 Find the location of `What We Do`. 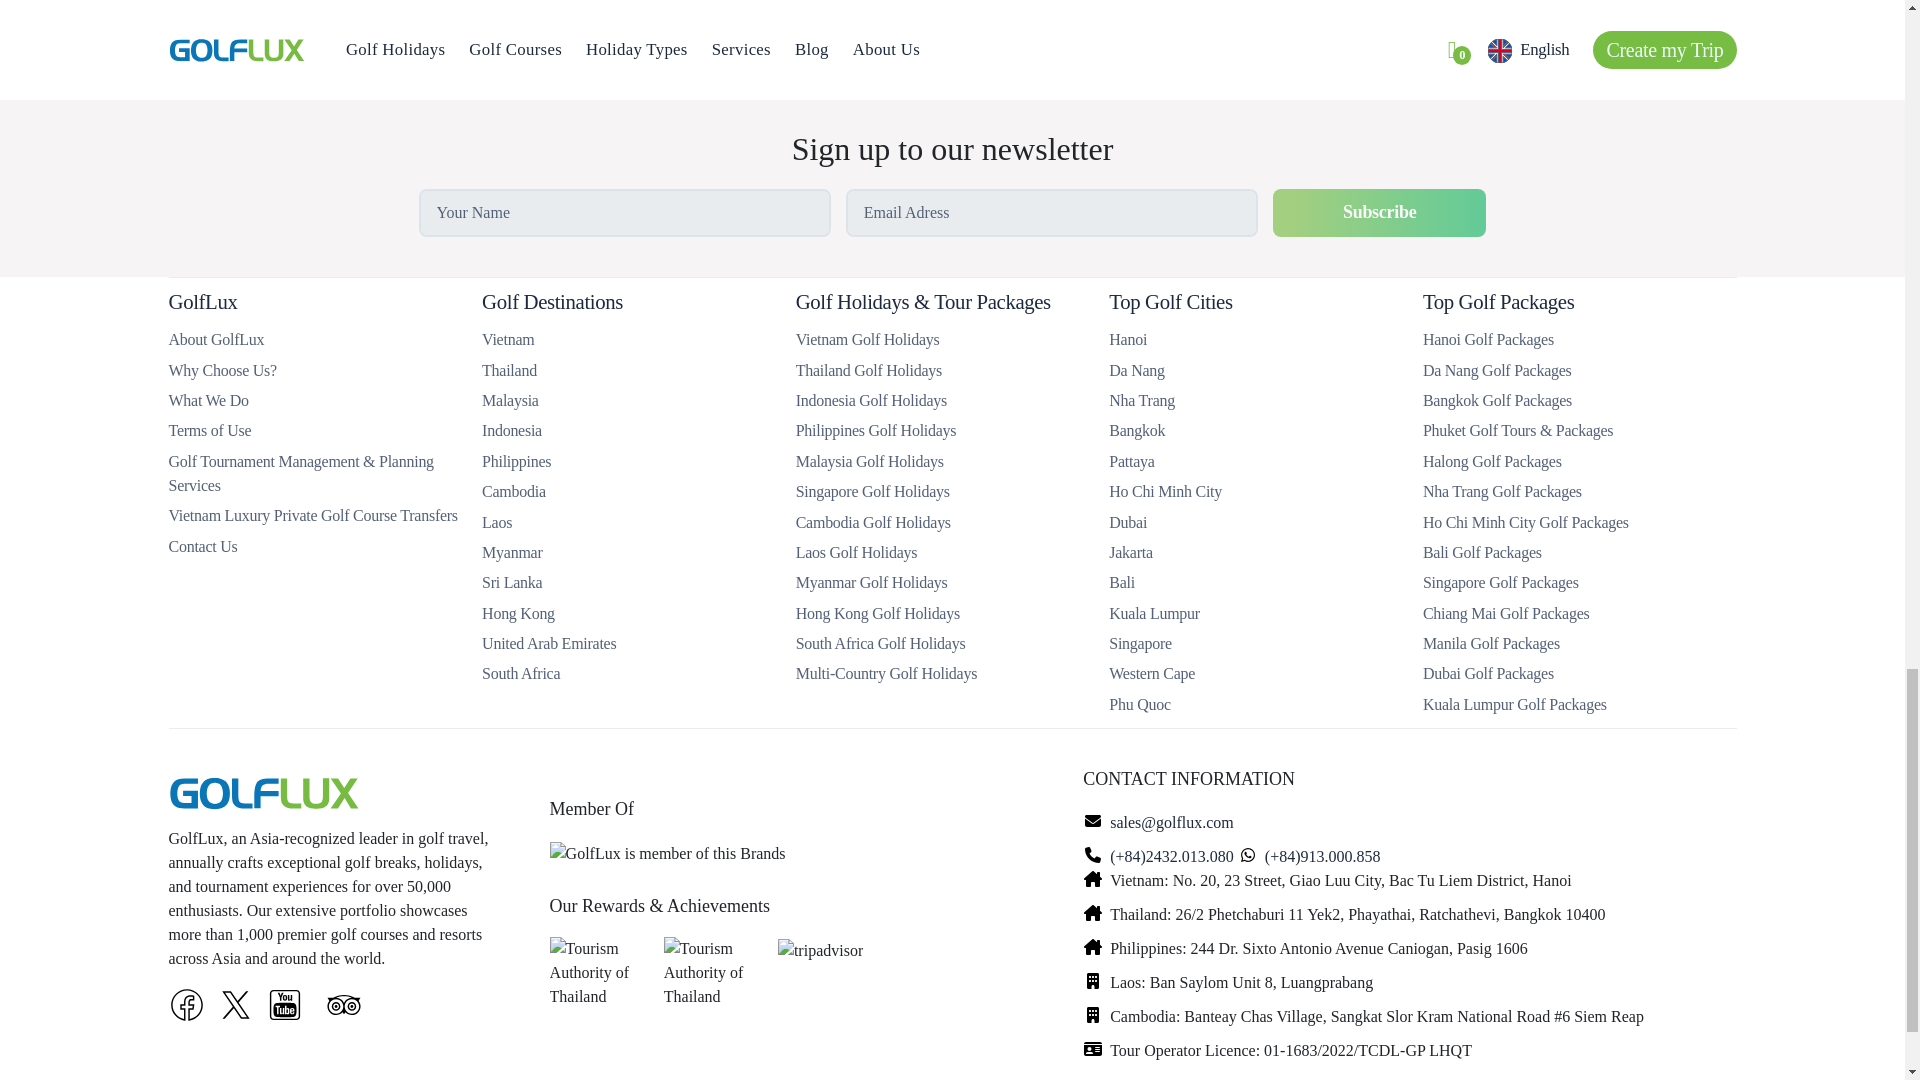

What We Do is located at coordinates (208, 400).